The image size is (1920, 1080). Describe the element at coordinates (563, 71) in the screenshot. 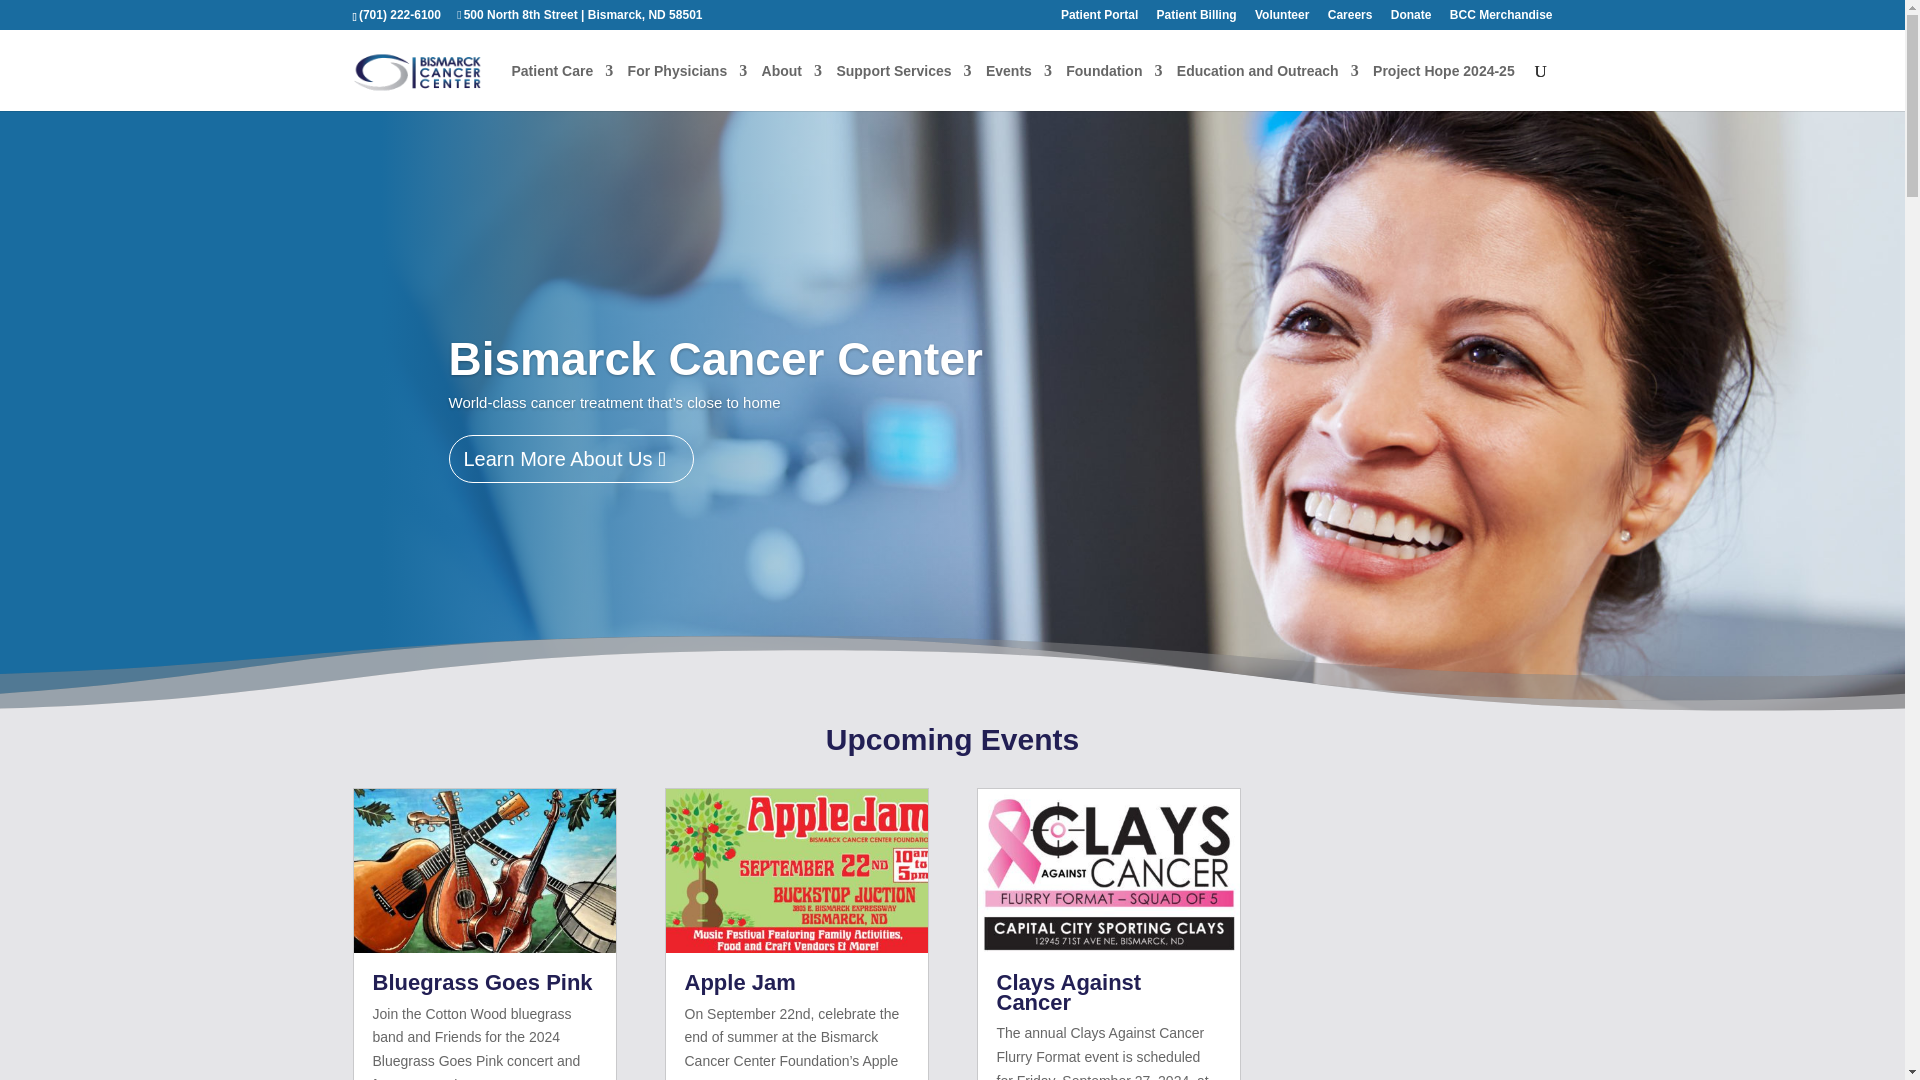

I see `Patient Care` at that location.